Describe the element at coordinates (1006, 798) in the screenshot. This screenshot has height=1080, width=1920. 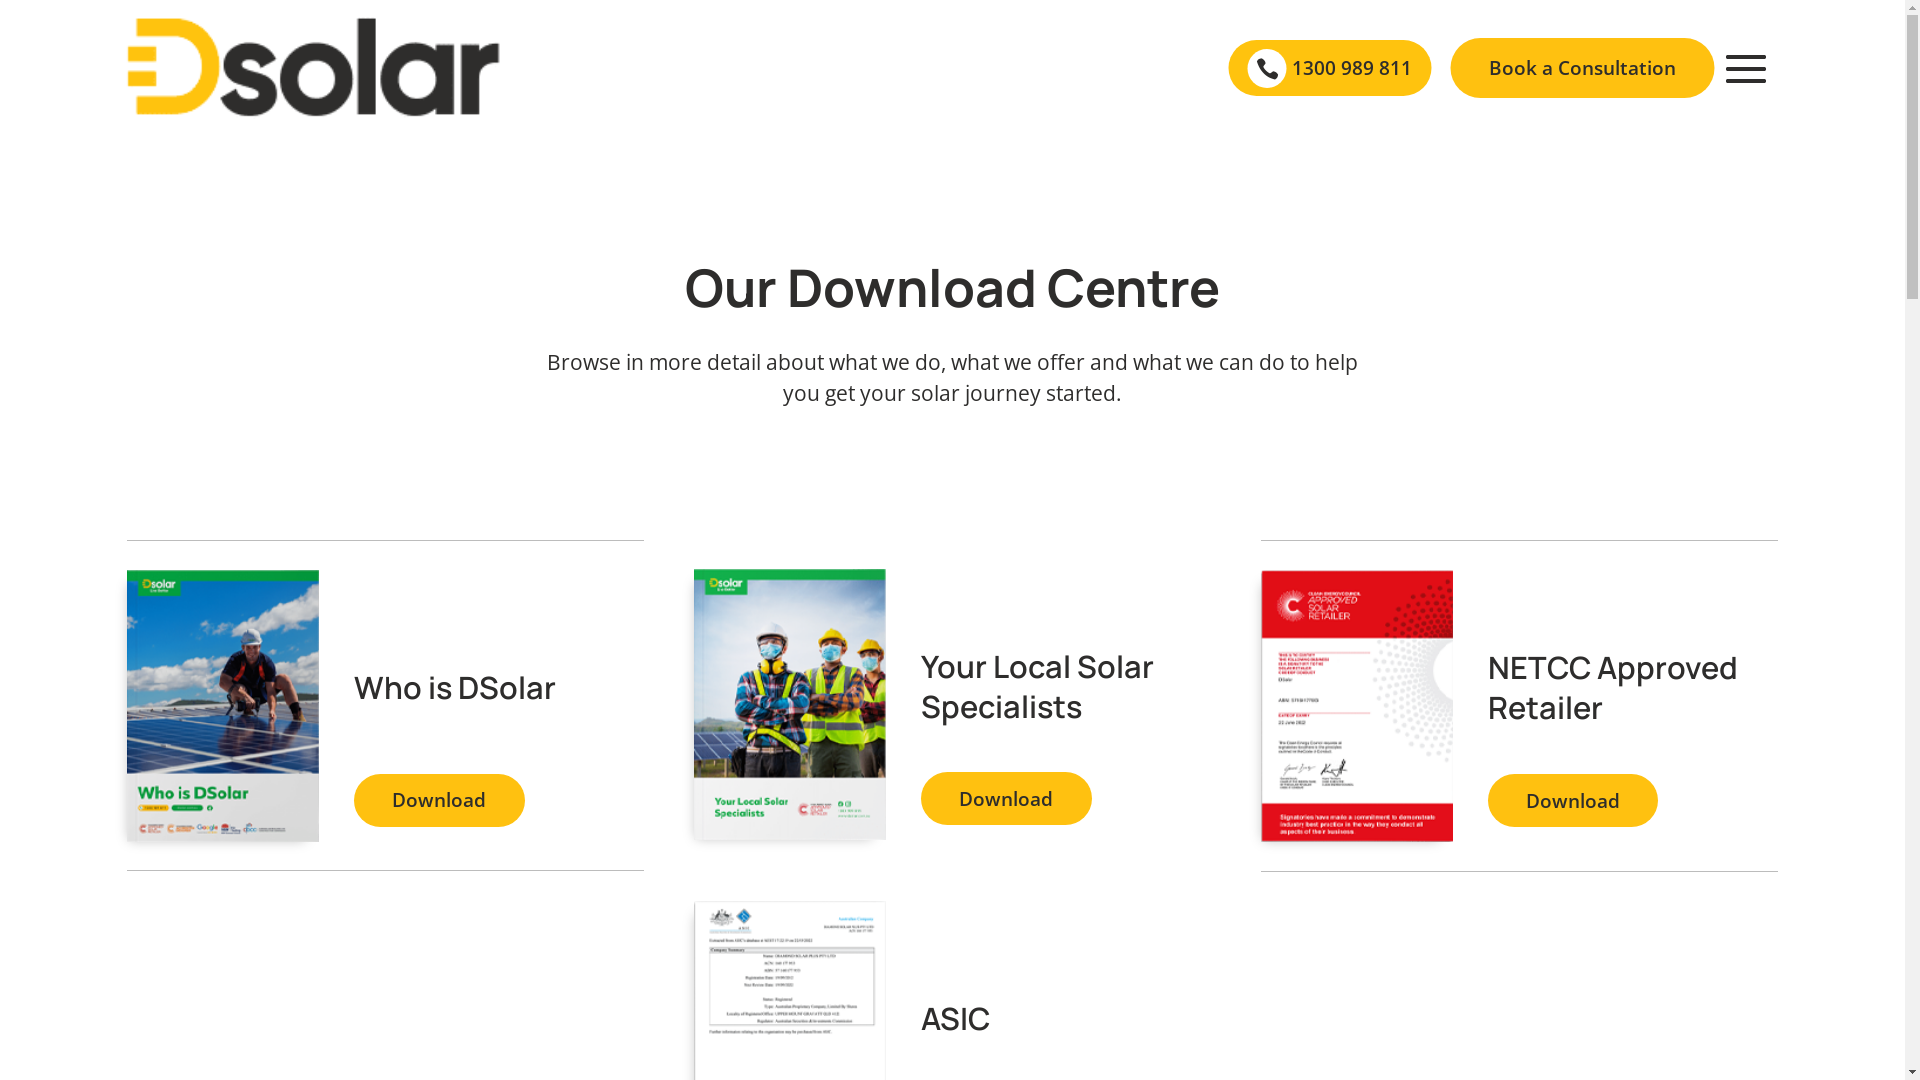
I see `Download` at that location.